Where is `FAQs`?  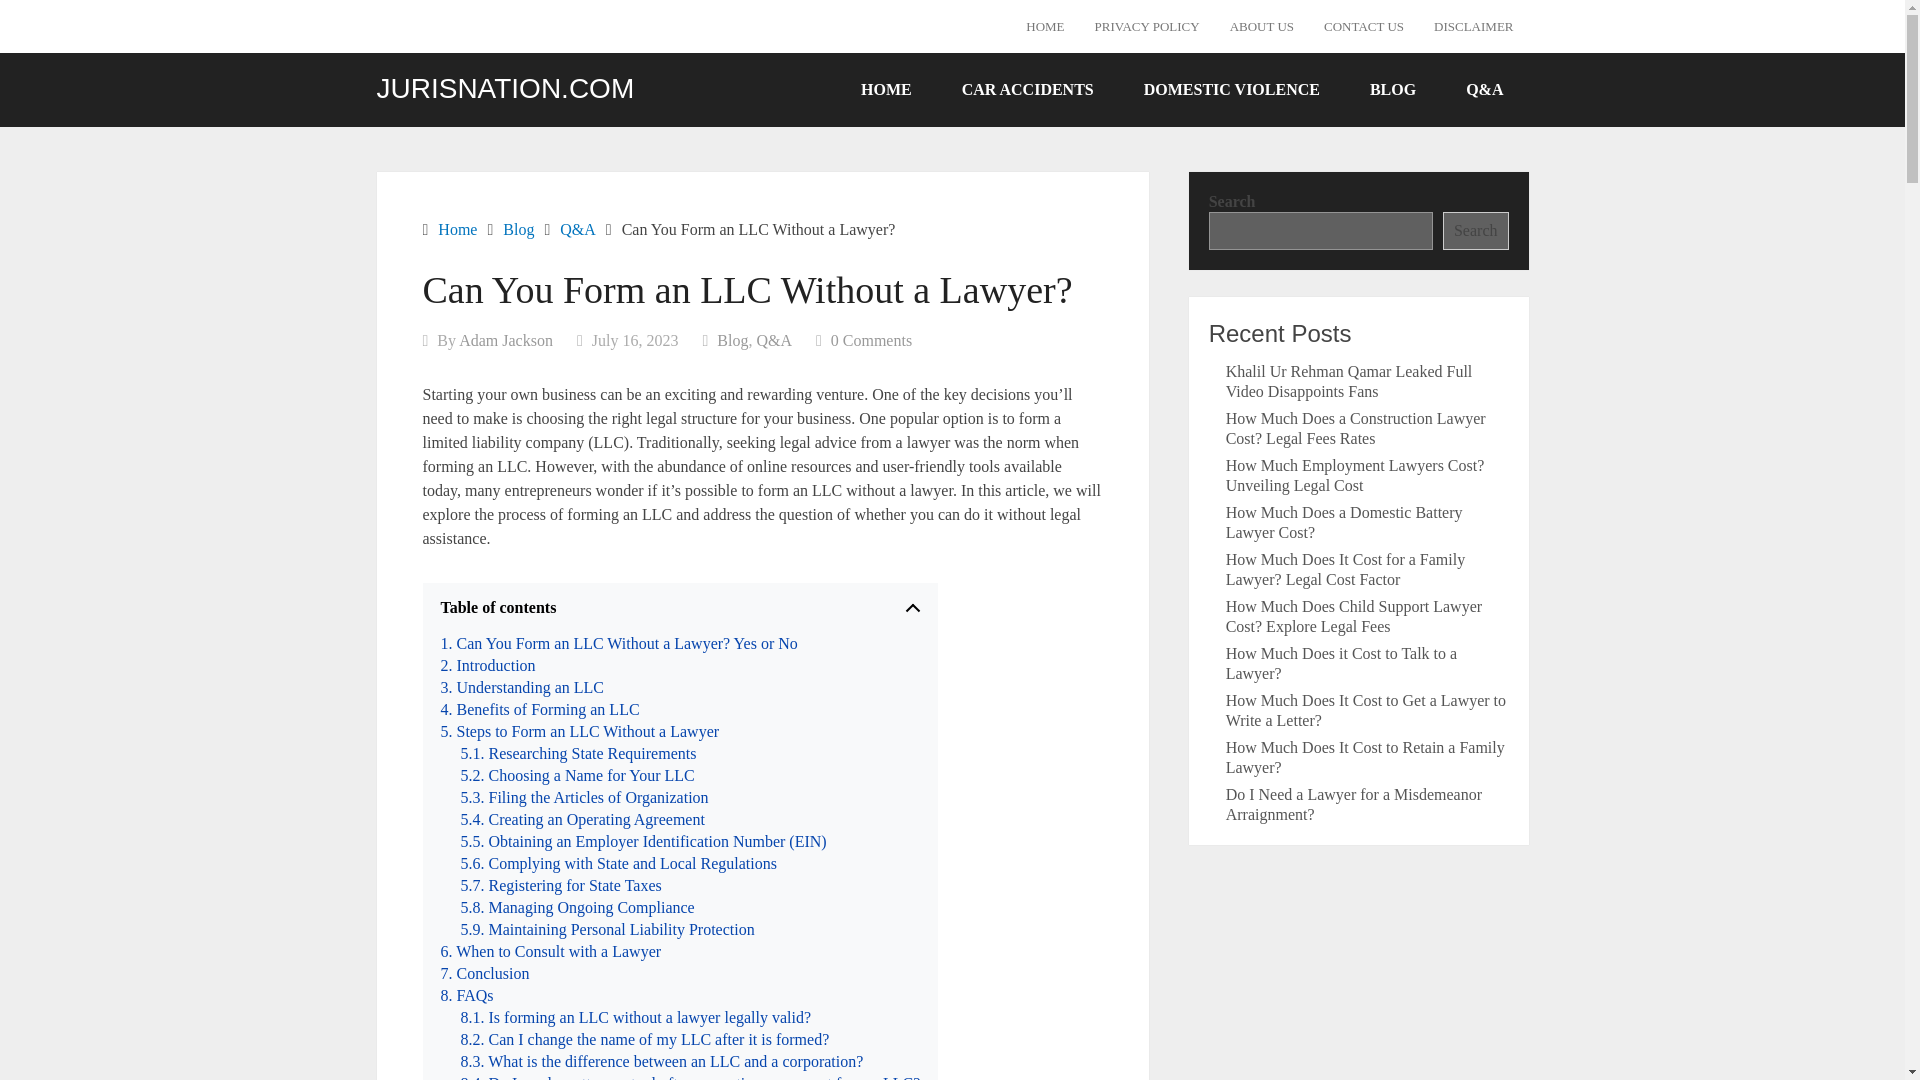
FAQs is located at coordinates (466, 995).